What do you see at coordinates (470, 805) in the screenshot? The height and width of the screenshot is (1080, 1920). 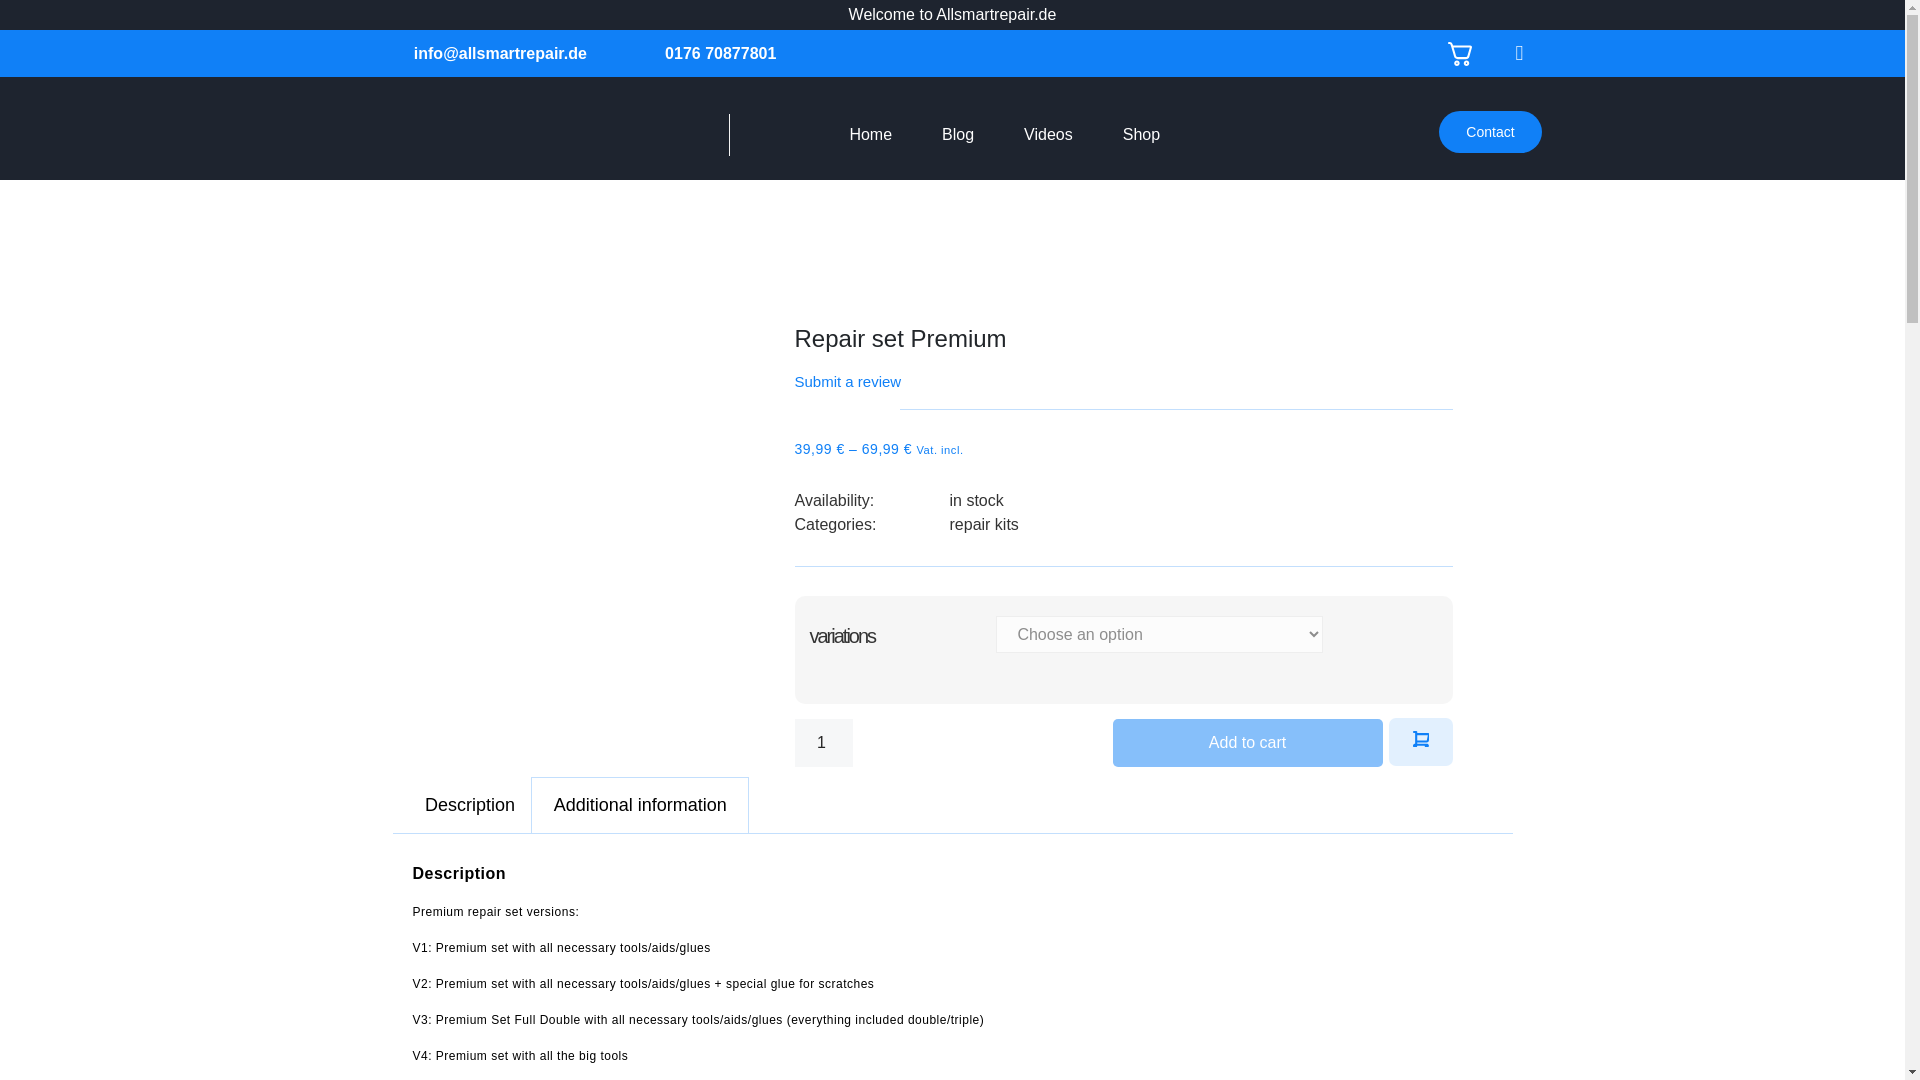 I see `Description` at bounding box center [470, 805].